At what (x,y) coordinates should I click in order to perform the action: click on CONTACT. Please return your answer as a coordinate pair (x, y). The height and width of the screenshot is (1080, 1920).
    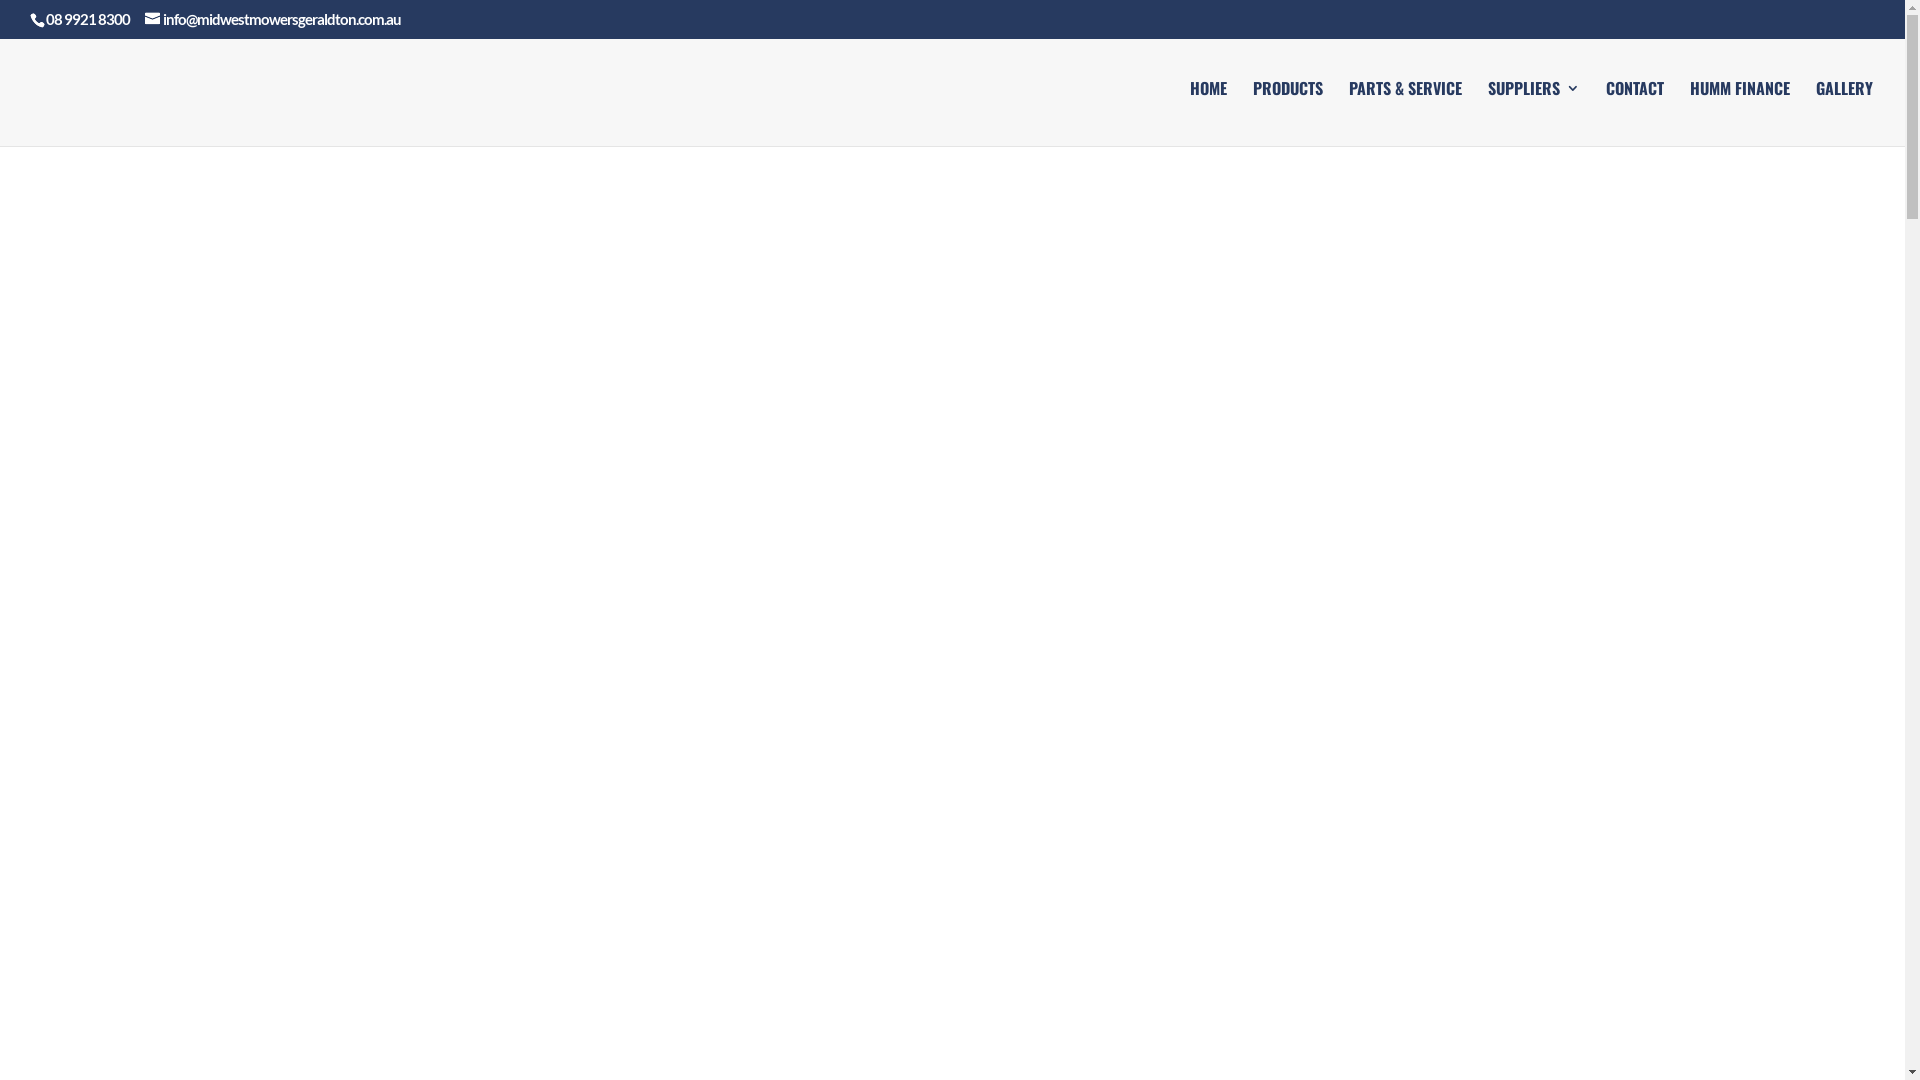
    Looking at the image, I should click on (1635, 114).